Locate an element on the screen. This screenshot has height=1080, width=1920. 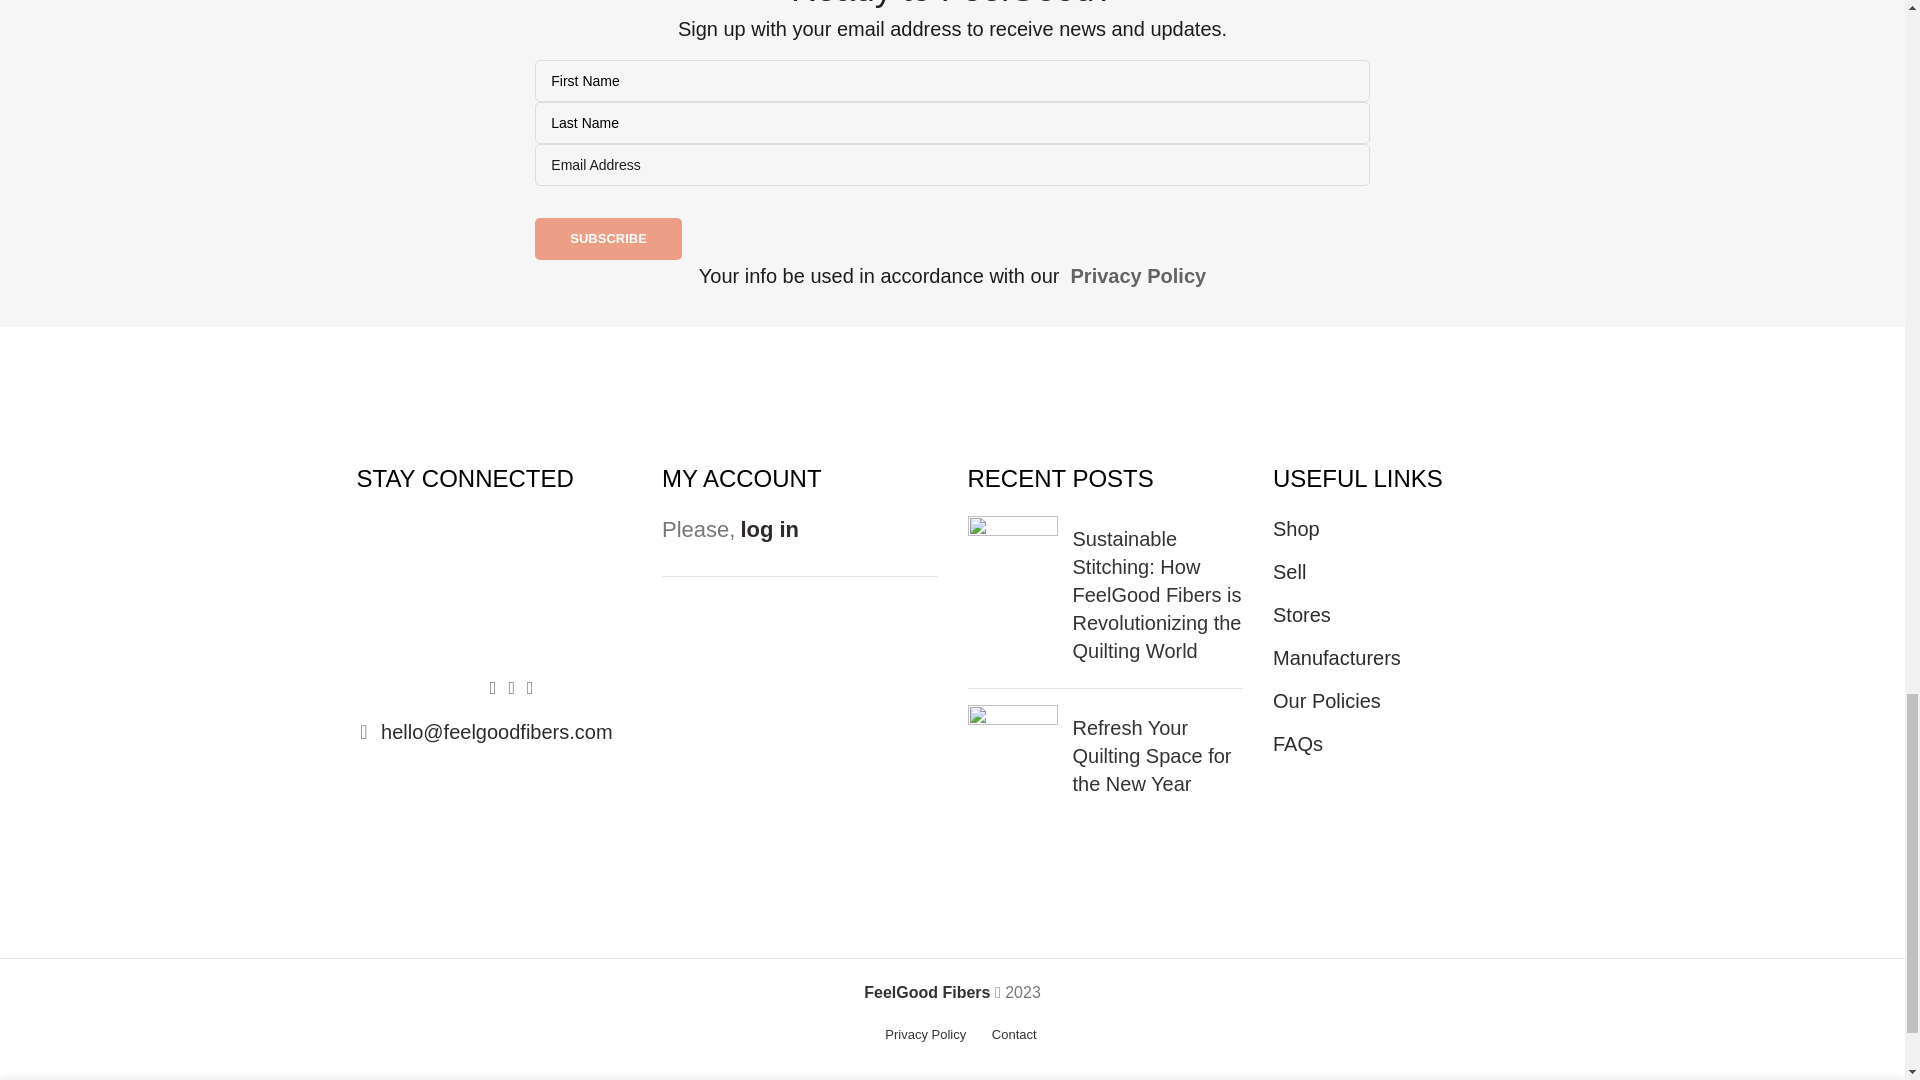
Subscribe is located at coordinates (608, 239).